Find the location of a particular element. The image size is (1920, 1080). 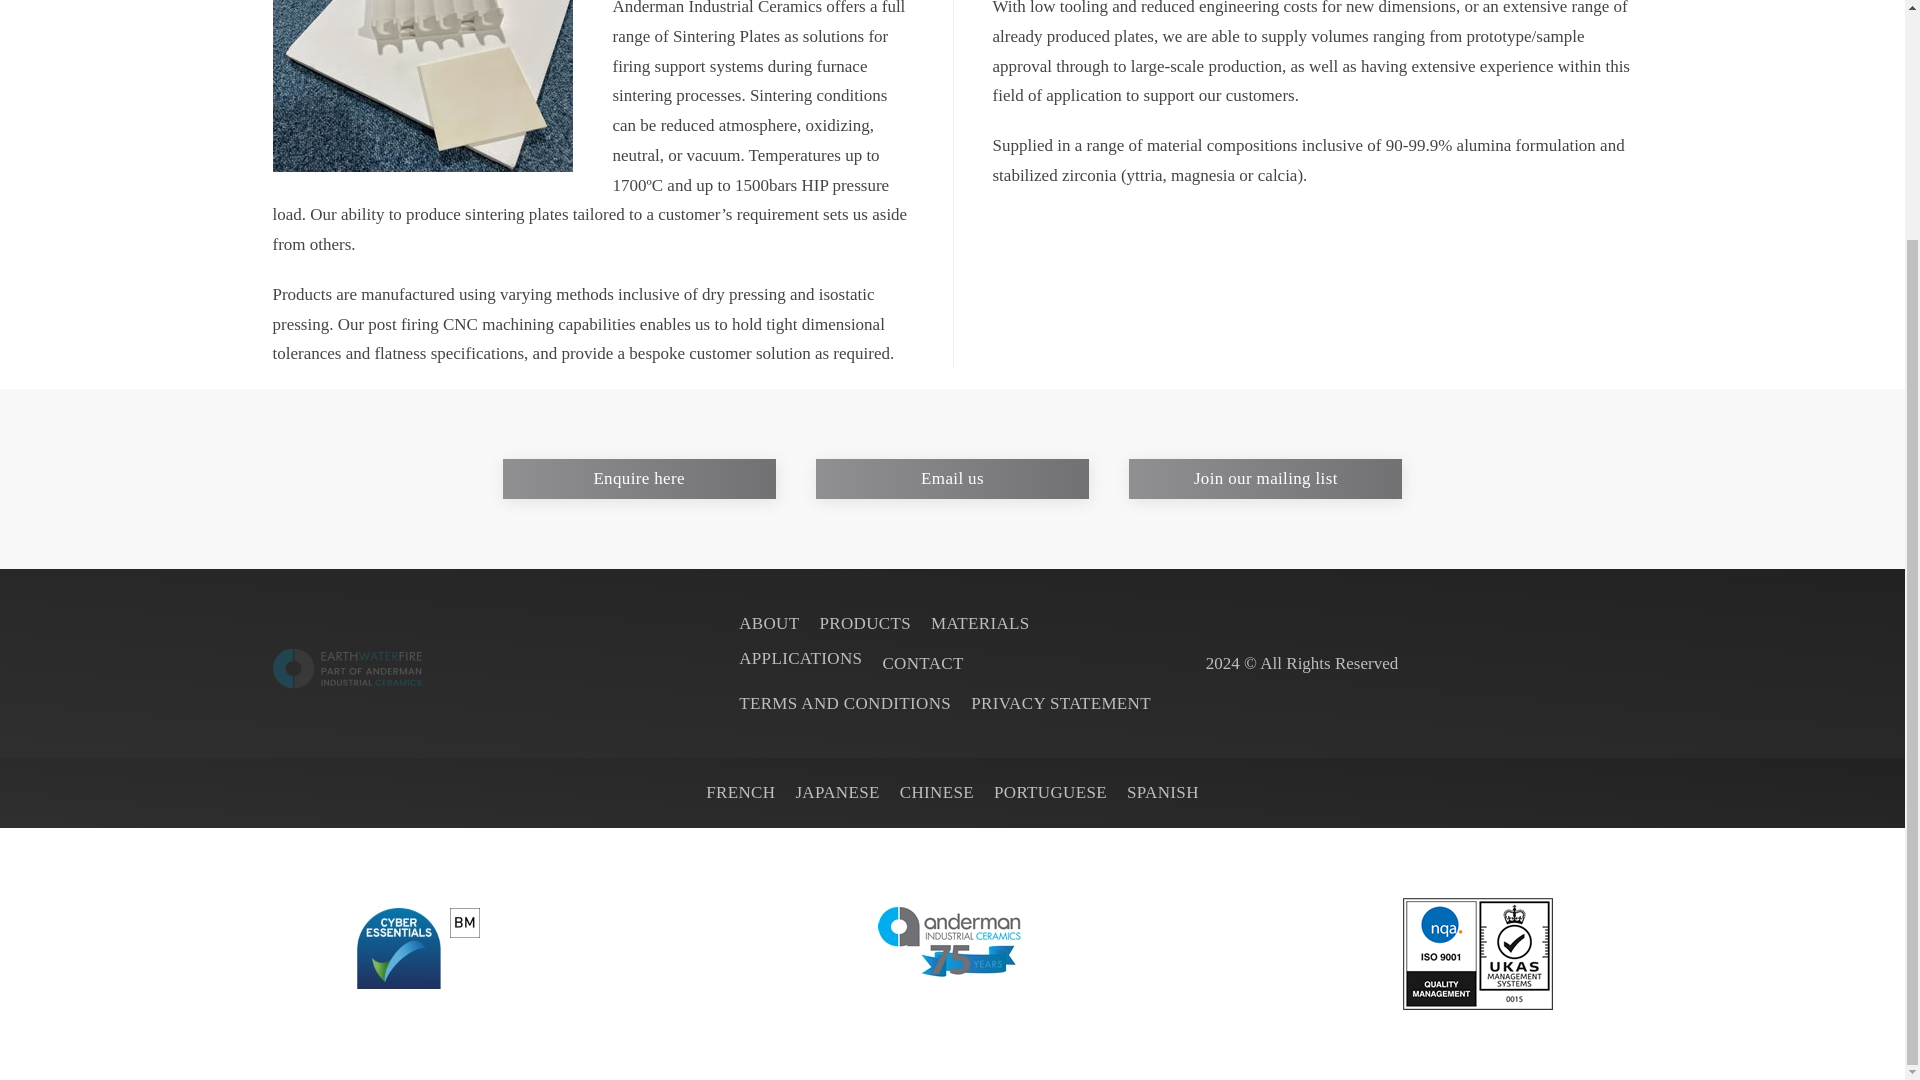

TERMS AND CONDITIONS is located at coordinates (844, 704).